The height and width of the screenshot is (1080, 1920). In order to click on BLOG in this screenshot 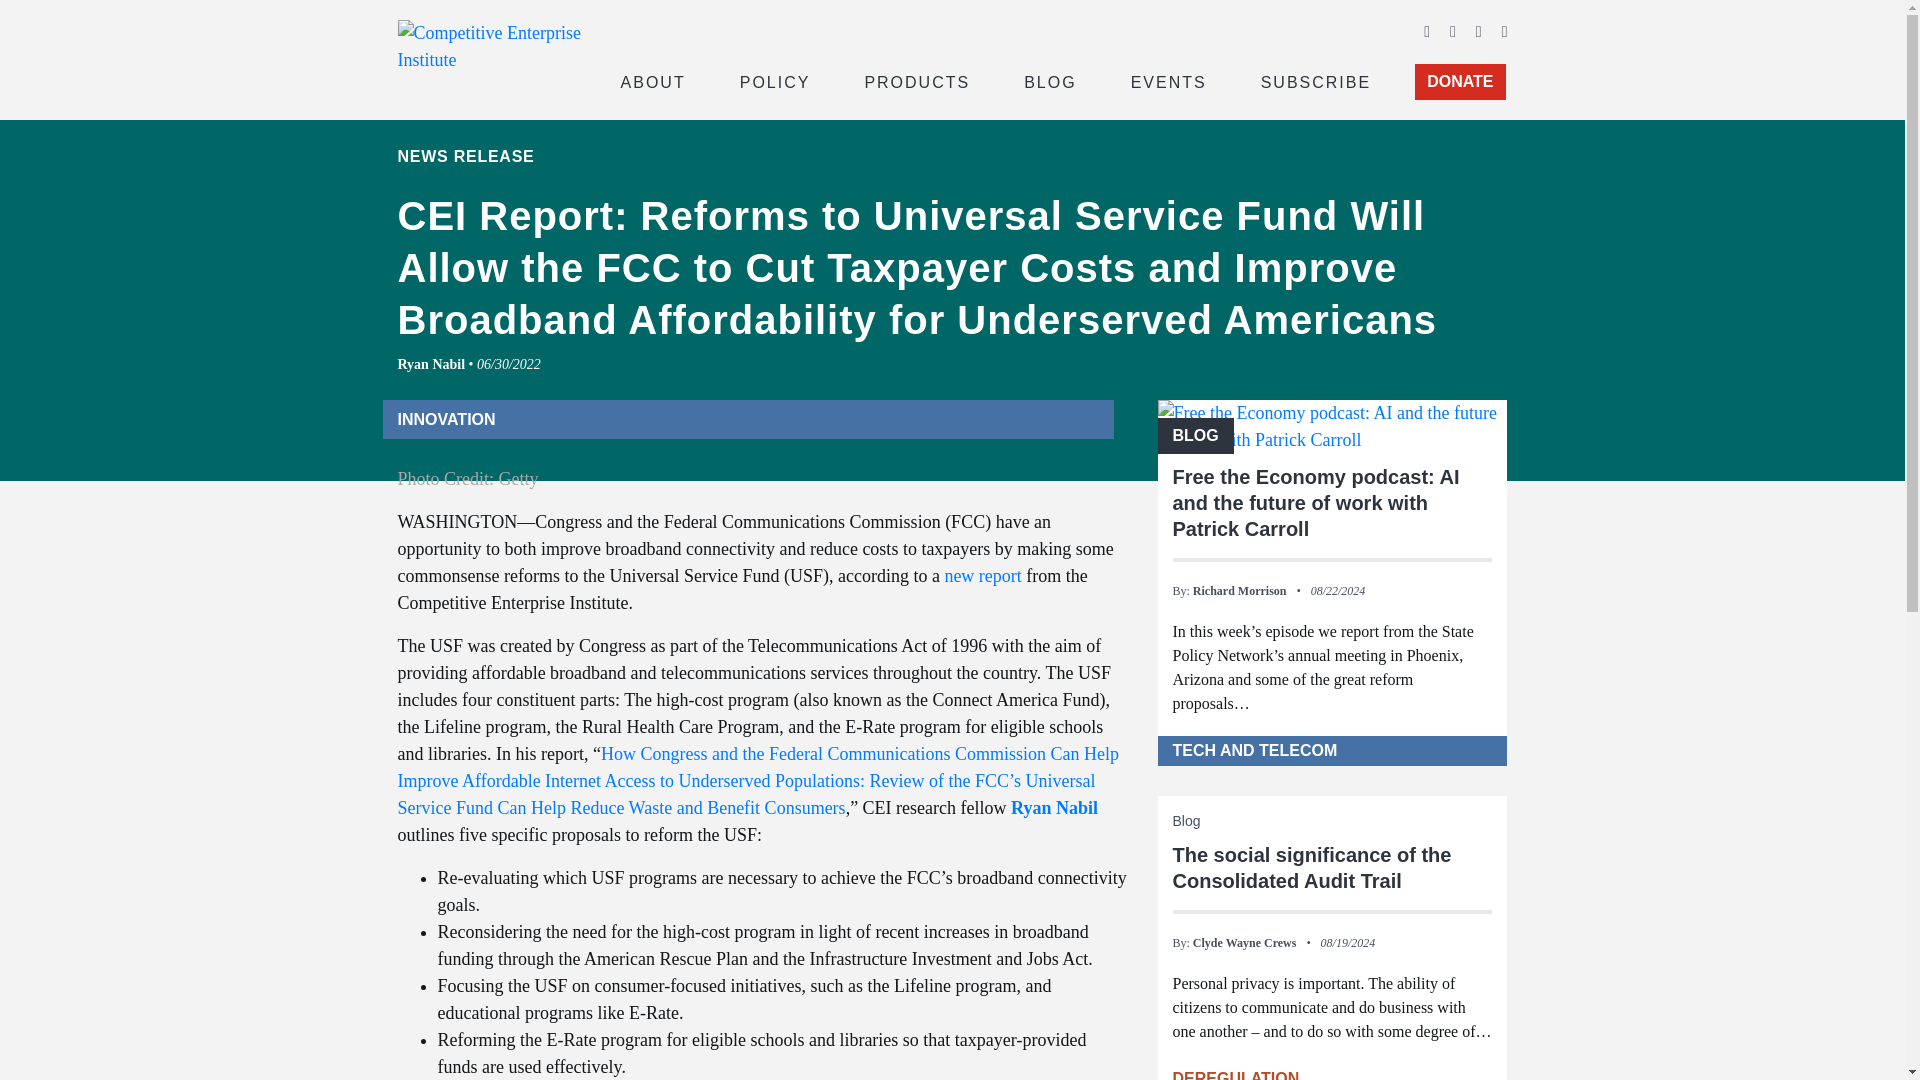, I will do `click(1050, 80)`.